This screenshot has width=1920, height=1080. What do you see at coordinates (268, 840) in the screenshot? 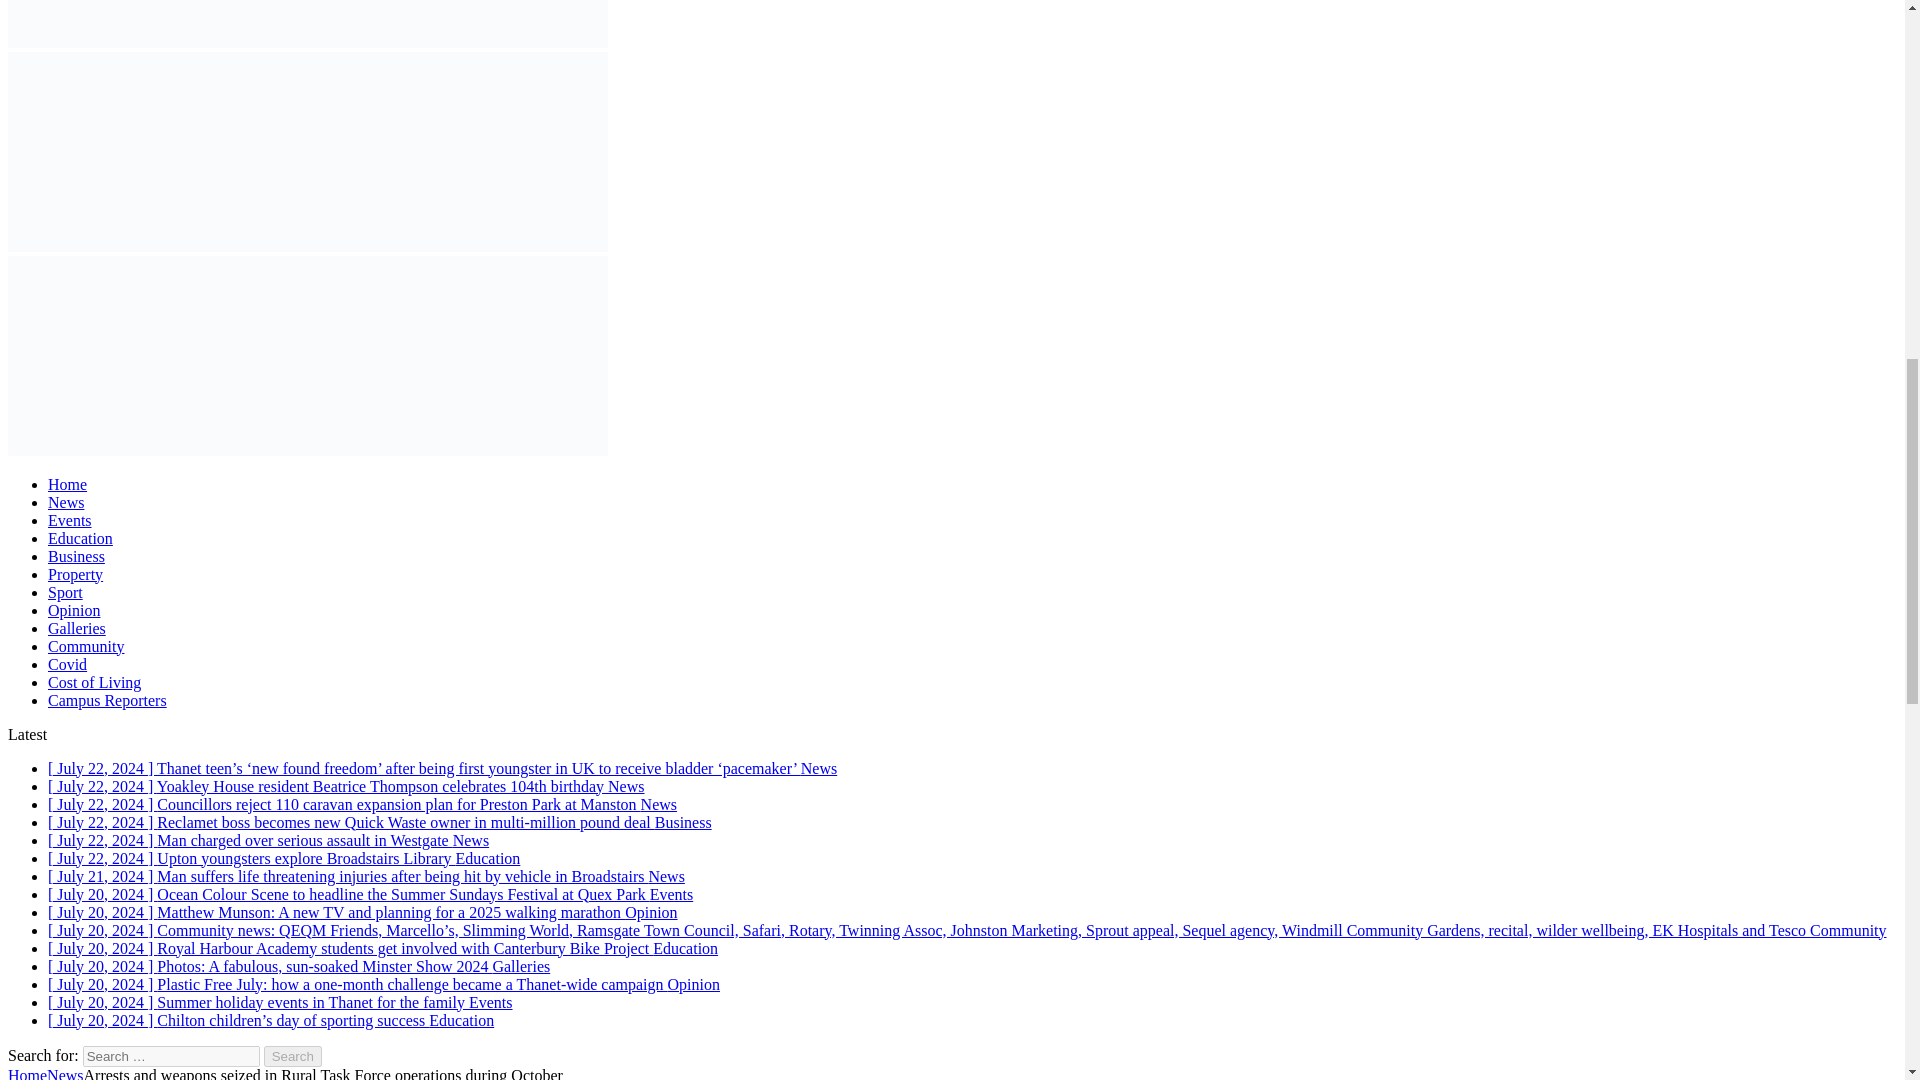
I see `Man charged over serious assault in Westgate` at bounding box center [268, 840].